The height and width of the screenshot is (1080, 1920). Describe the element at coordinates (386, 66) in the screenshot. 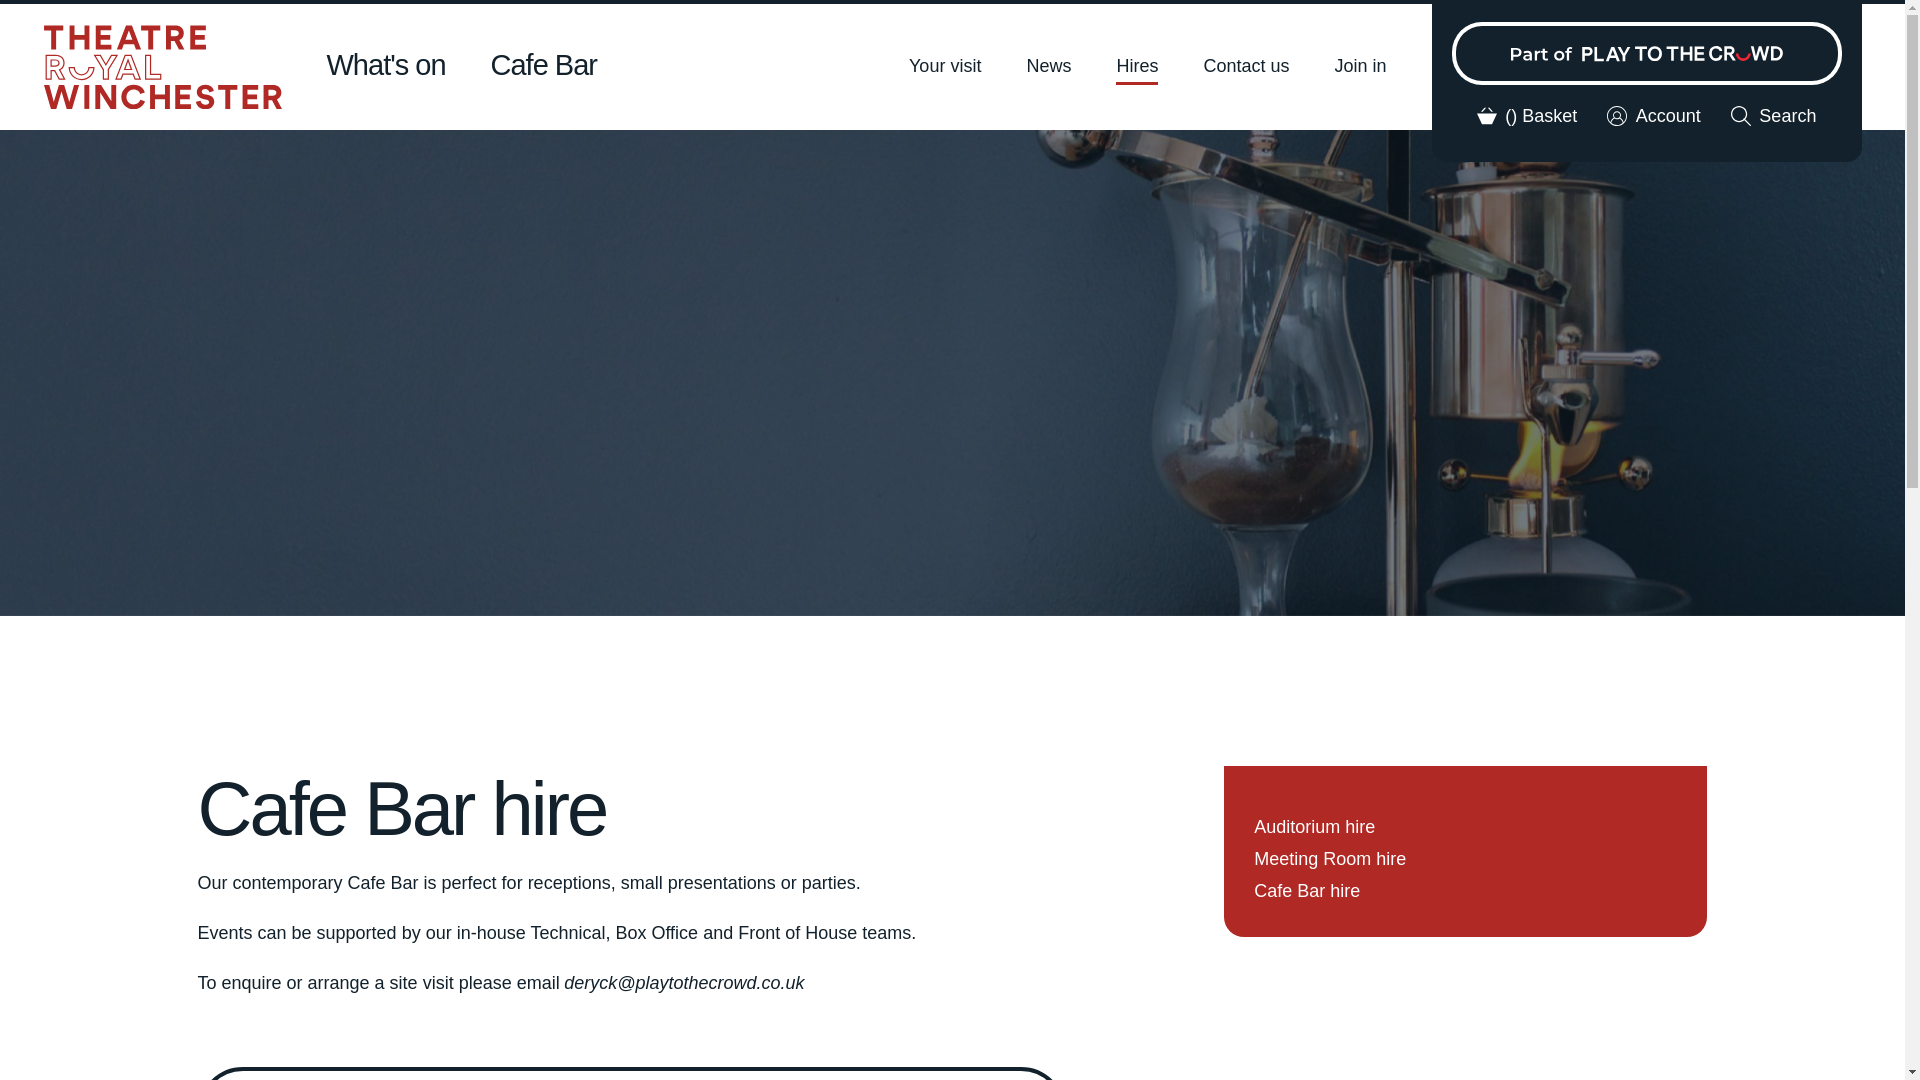

I see `What's on` at that location.